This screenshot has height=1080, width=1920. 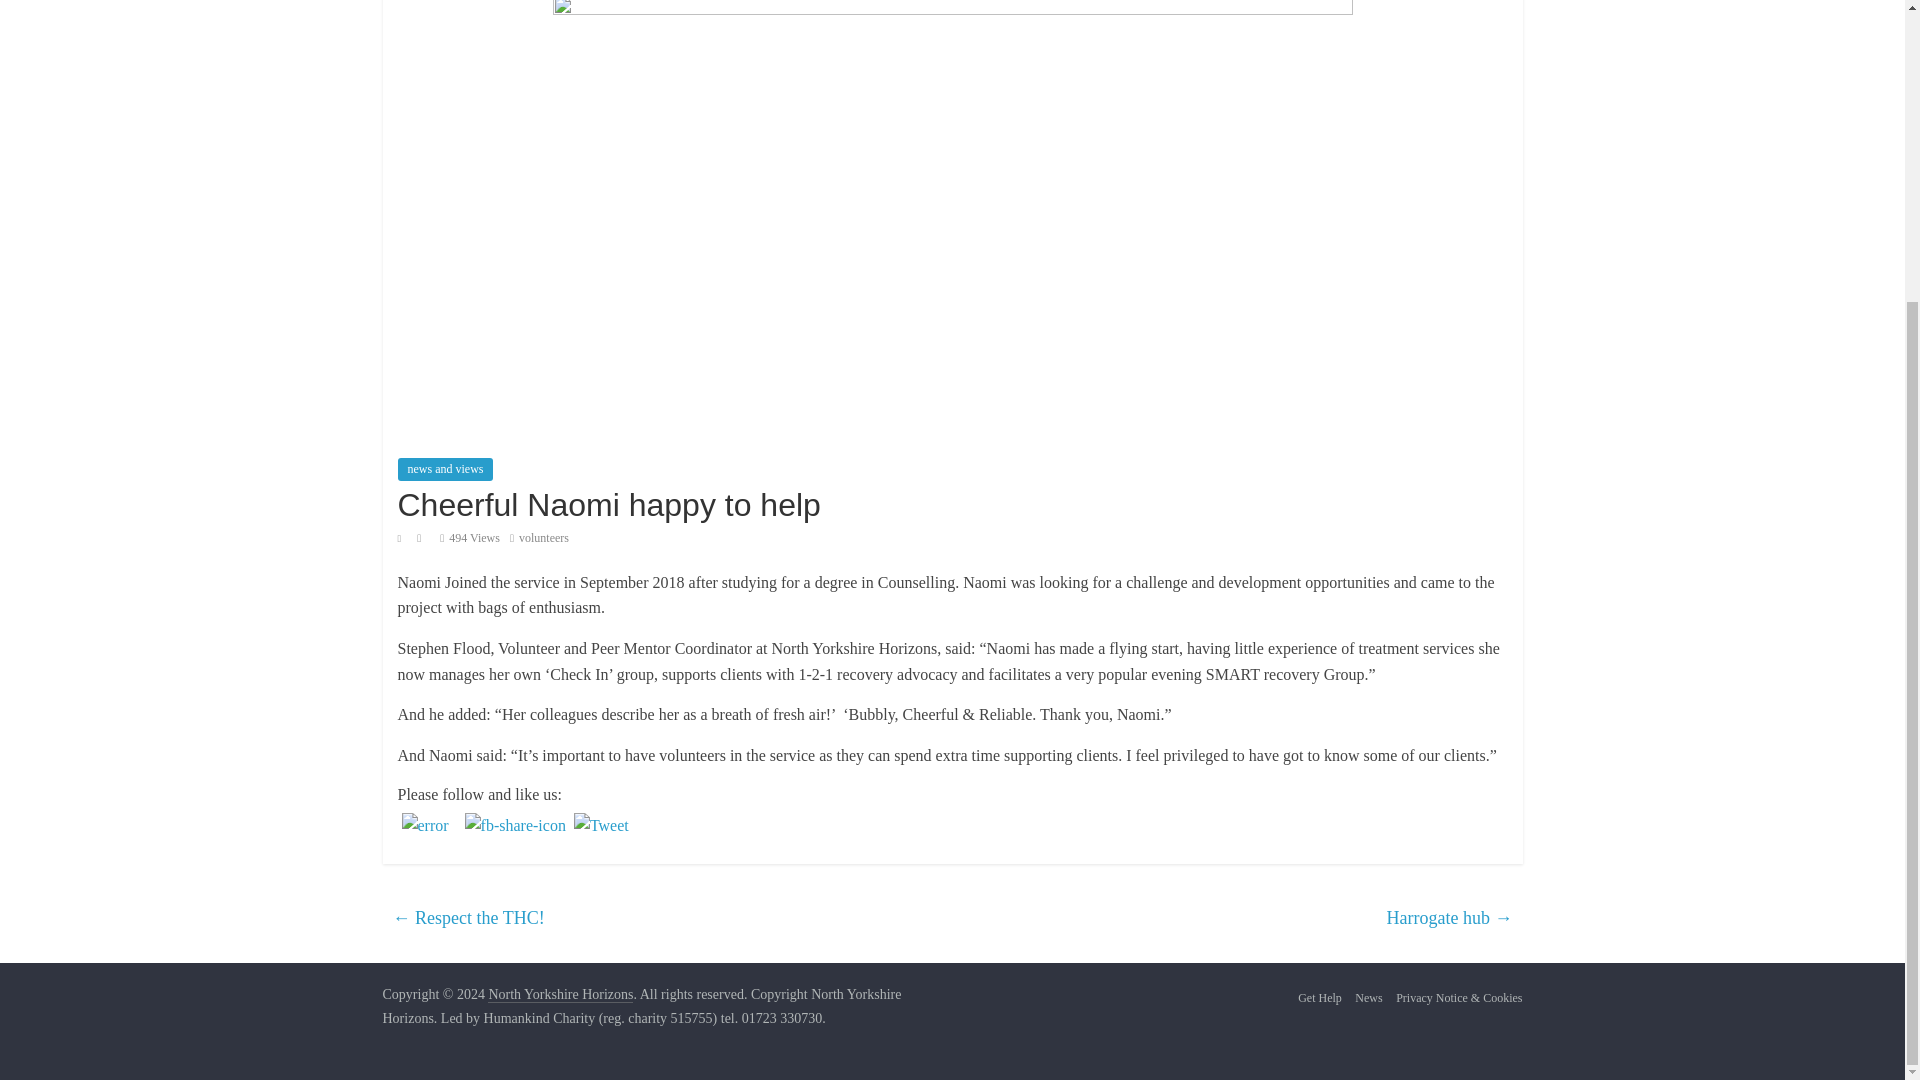 What do you see at coordinates (560, 995) in the screenshot?
I see `North Yorkshire Horizons` at bounding box center [560, 995].